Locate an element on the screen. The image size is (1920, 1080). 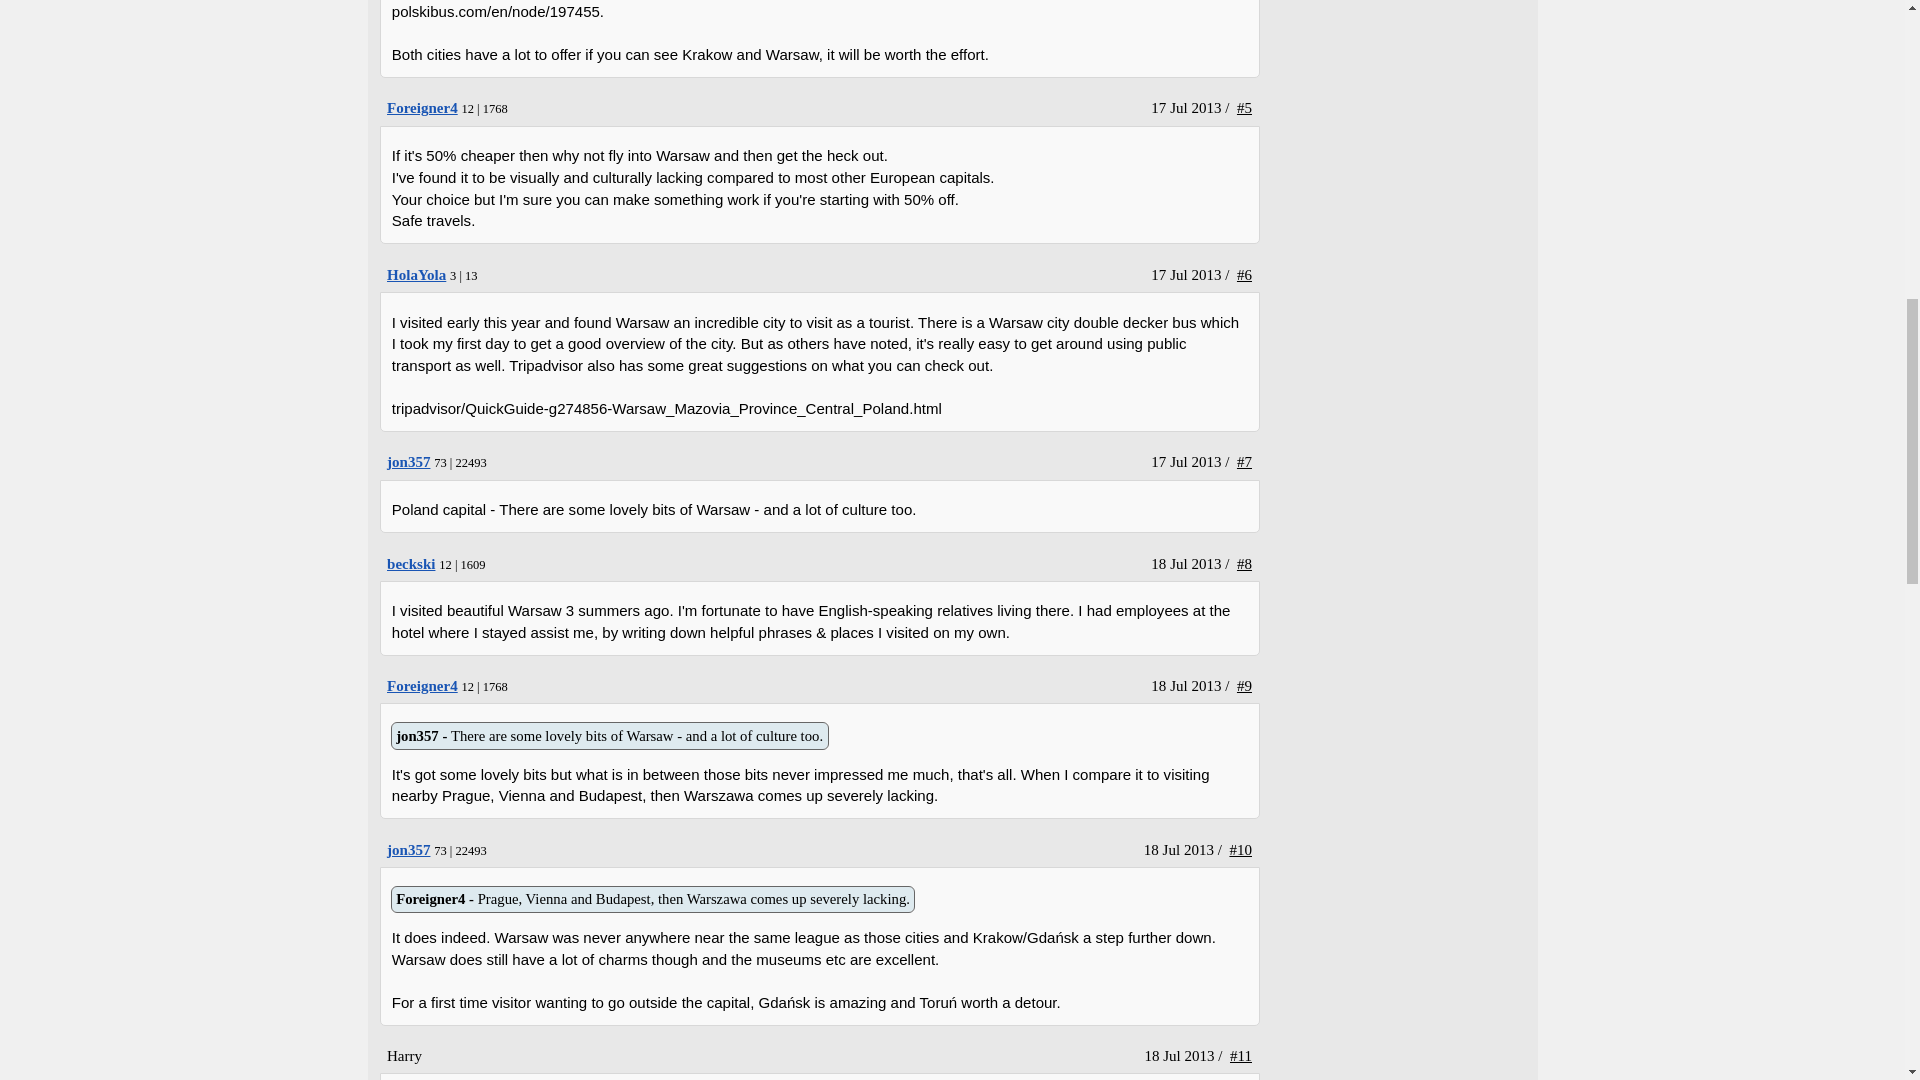
Foreigner4 is located at coordinates (411, 564).